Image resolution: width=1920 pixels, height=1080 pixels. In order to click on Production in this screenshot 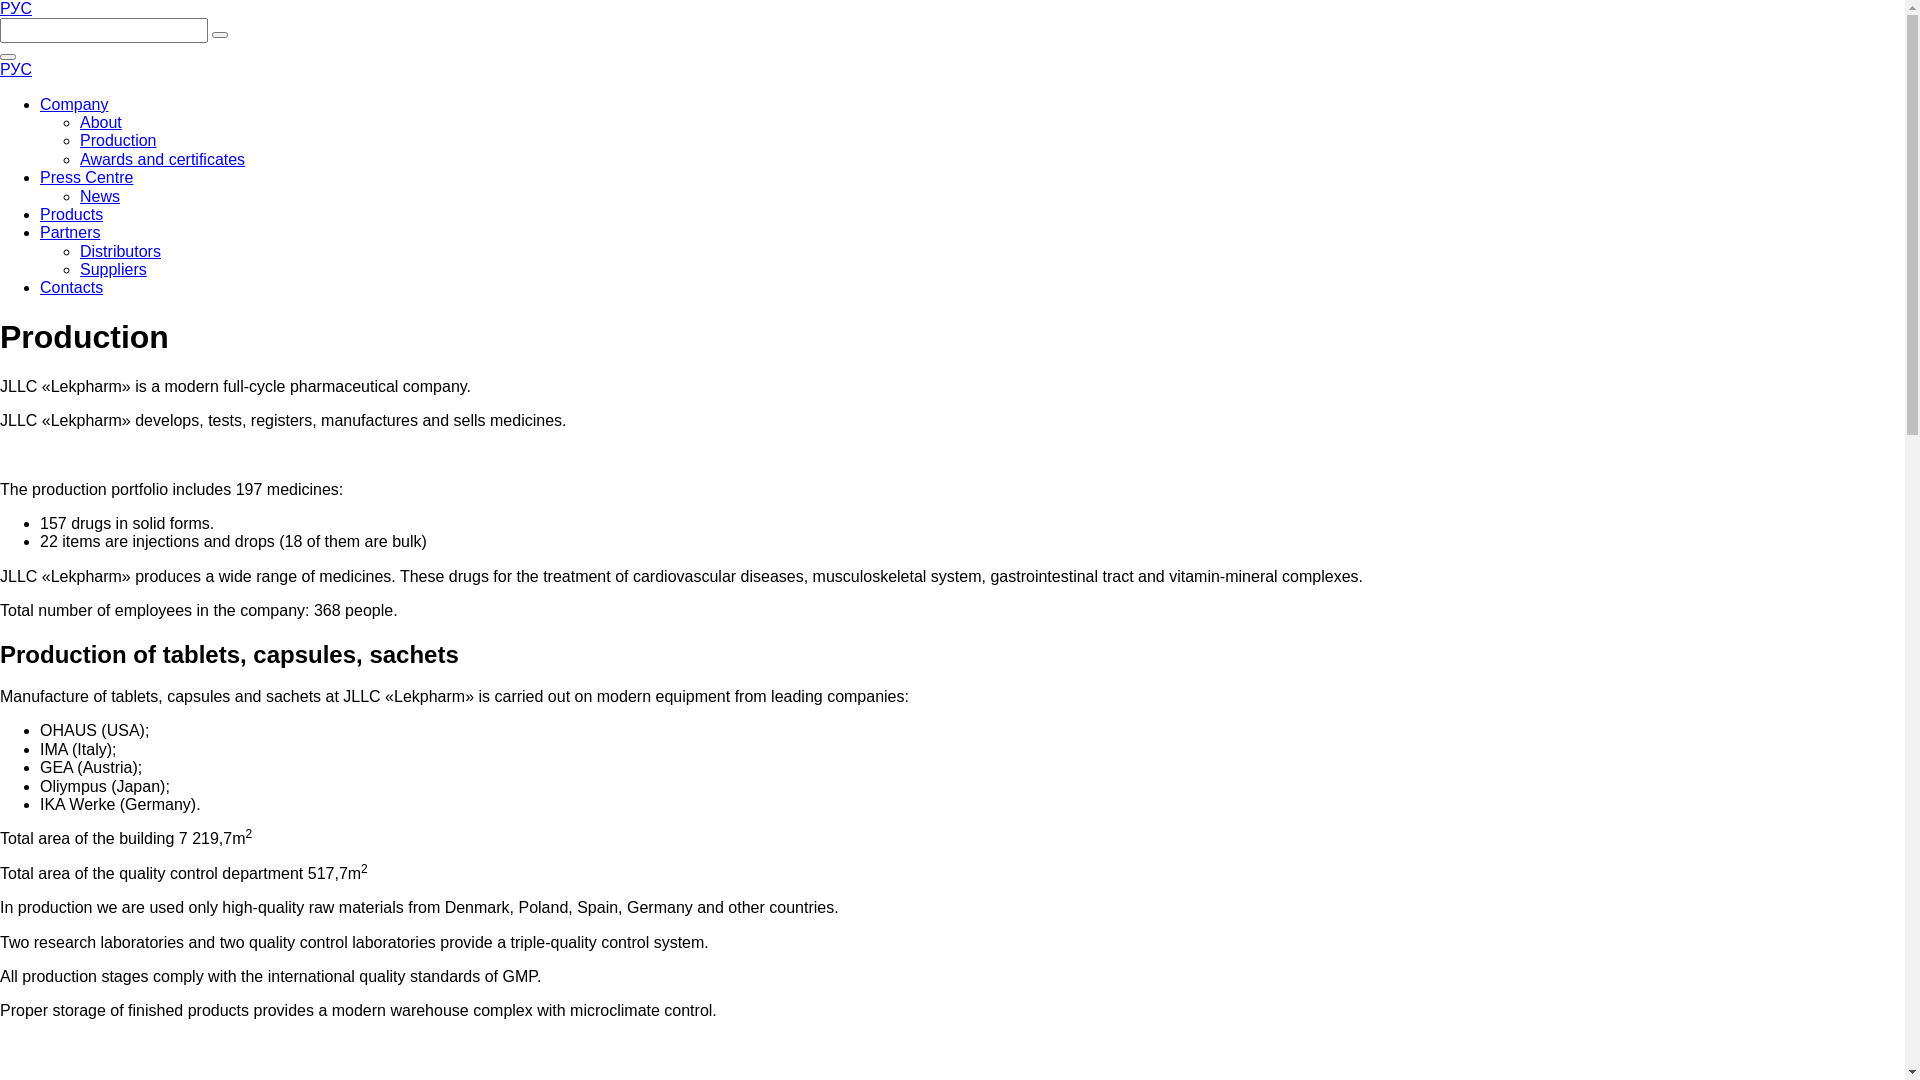, I will do `click(118, 140)`.